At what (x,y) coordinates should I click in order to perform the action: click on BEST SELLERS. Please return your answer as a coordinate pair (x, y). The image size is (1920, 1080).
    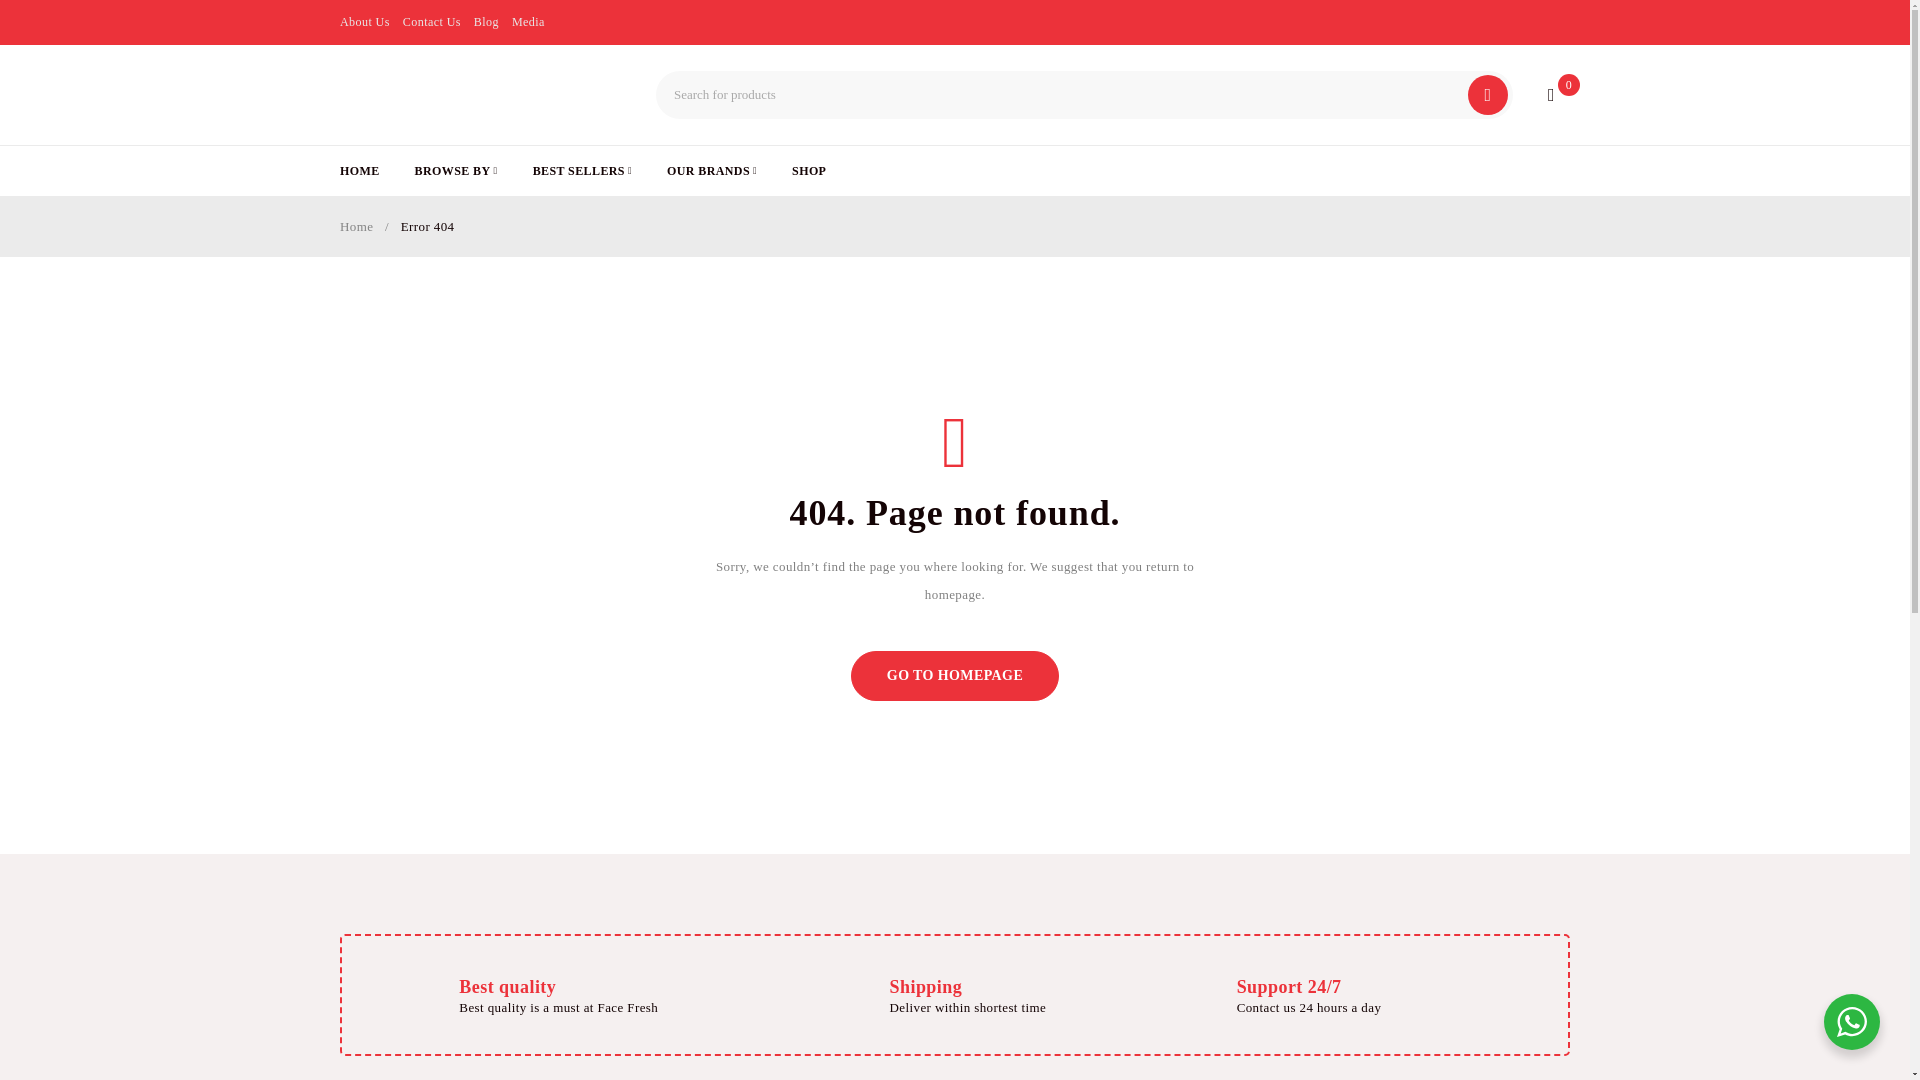
    Looking at the image, I should click on (582, 170).